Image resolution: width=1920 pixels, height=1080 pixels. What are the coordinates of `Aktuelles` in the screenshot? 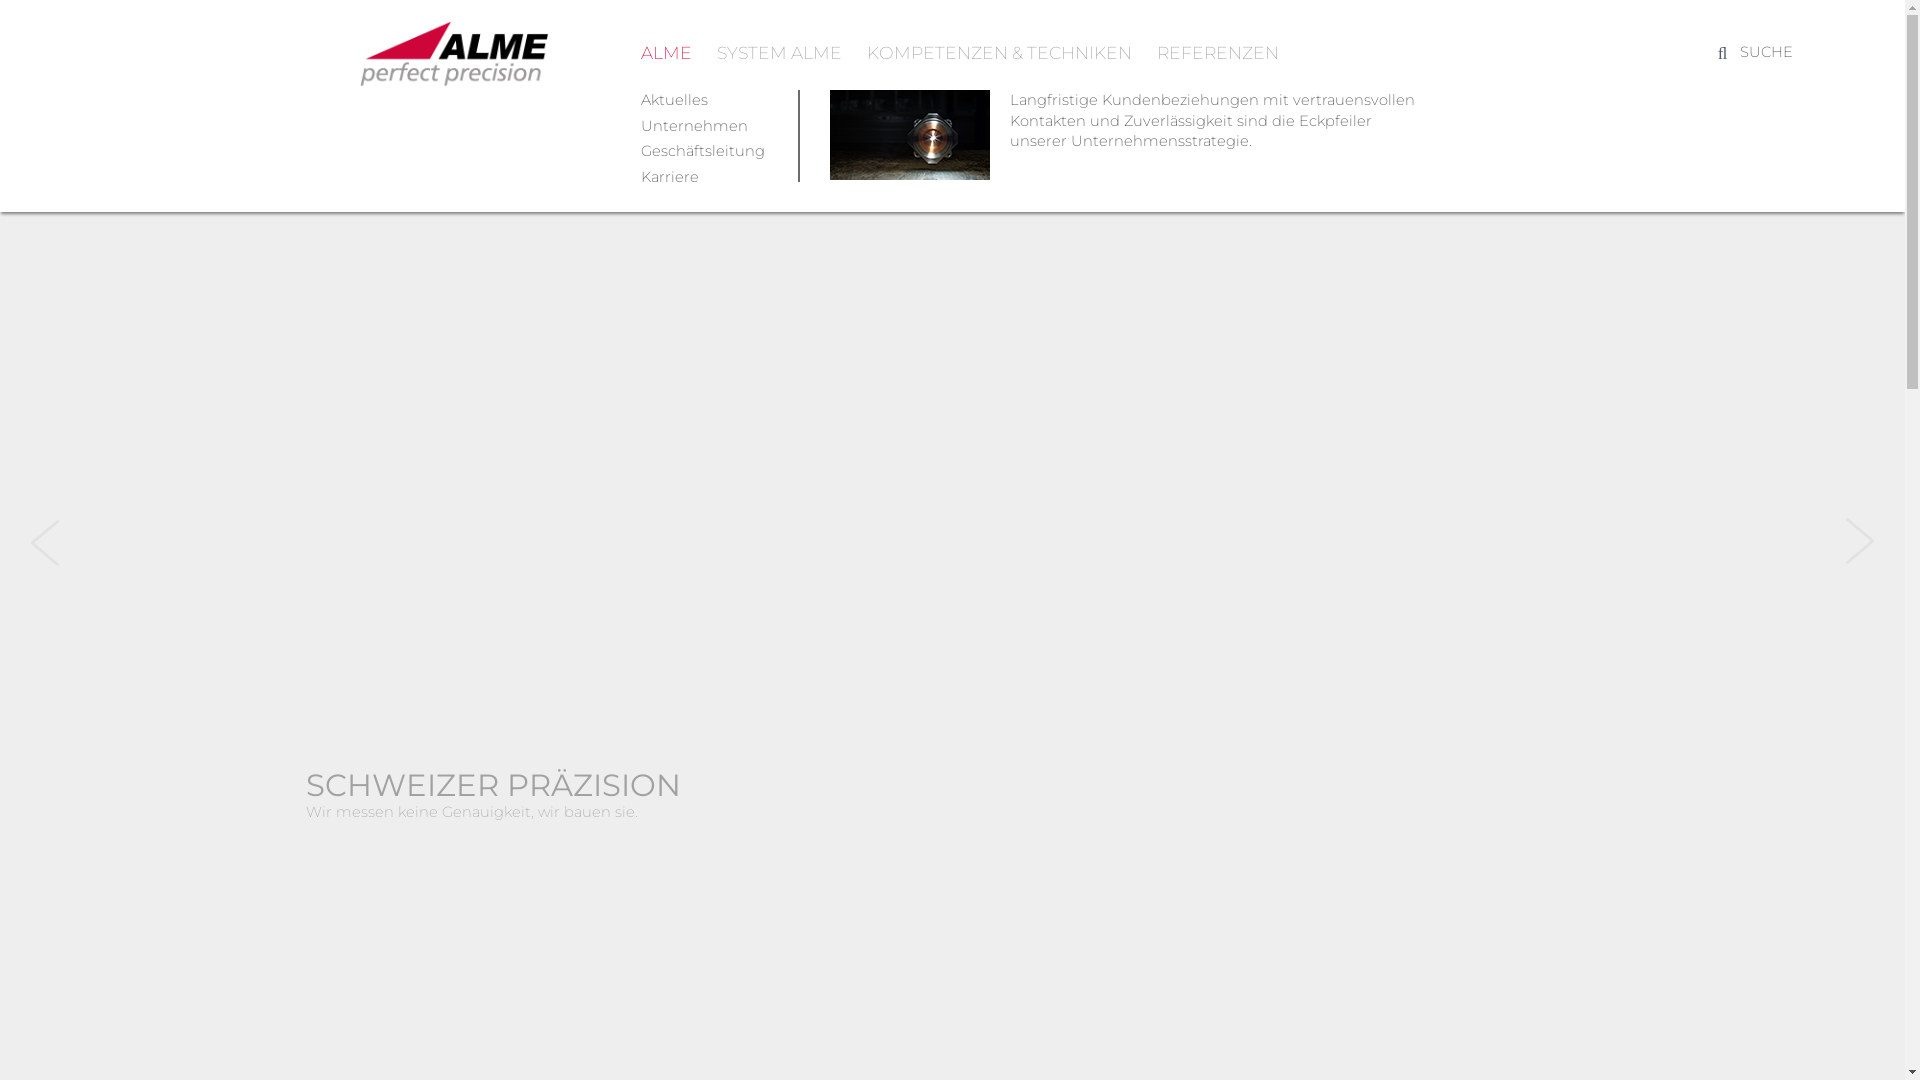 It's located at (674, 100).